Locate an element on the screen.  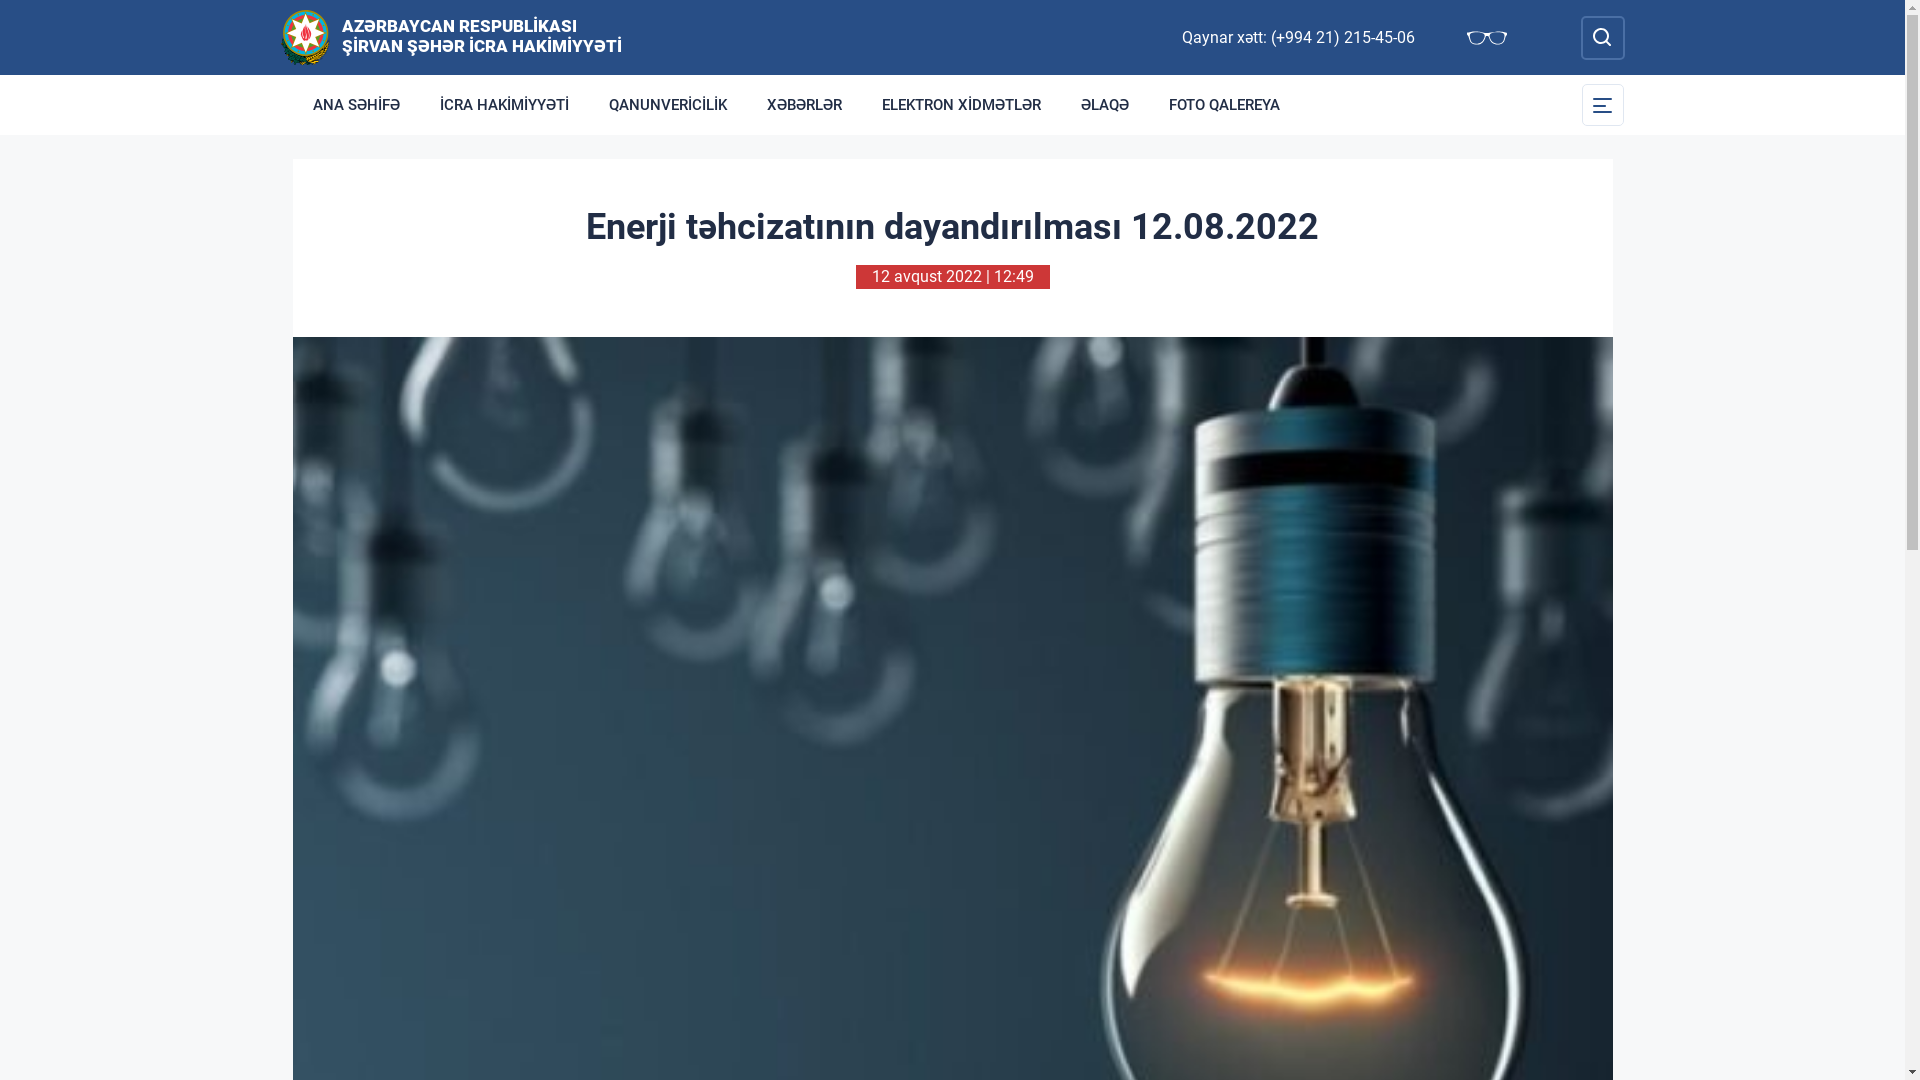
QANUNVERICILIK is located at coordinates (667, 105).